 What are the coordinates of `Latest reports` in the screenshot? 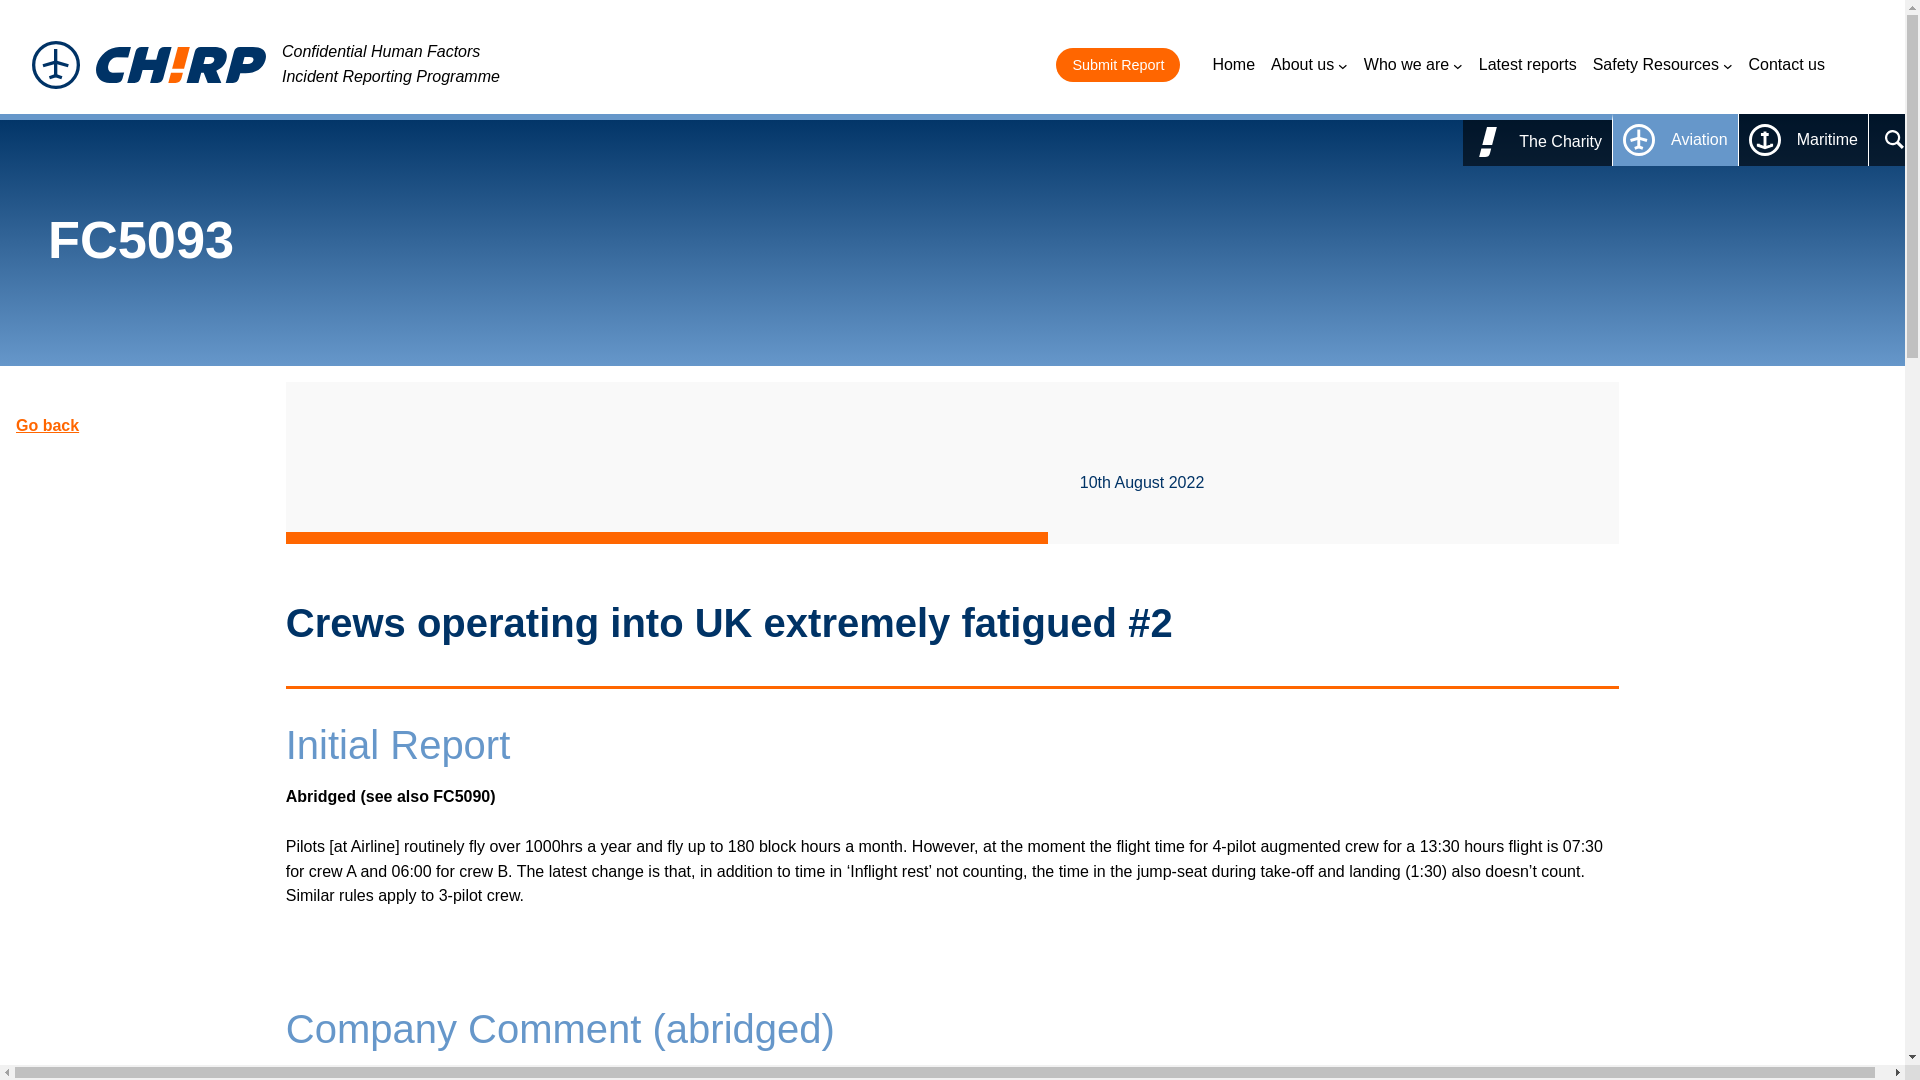 It's located at (1527, 64).